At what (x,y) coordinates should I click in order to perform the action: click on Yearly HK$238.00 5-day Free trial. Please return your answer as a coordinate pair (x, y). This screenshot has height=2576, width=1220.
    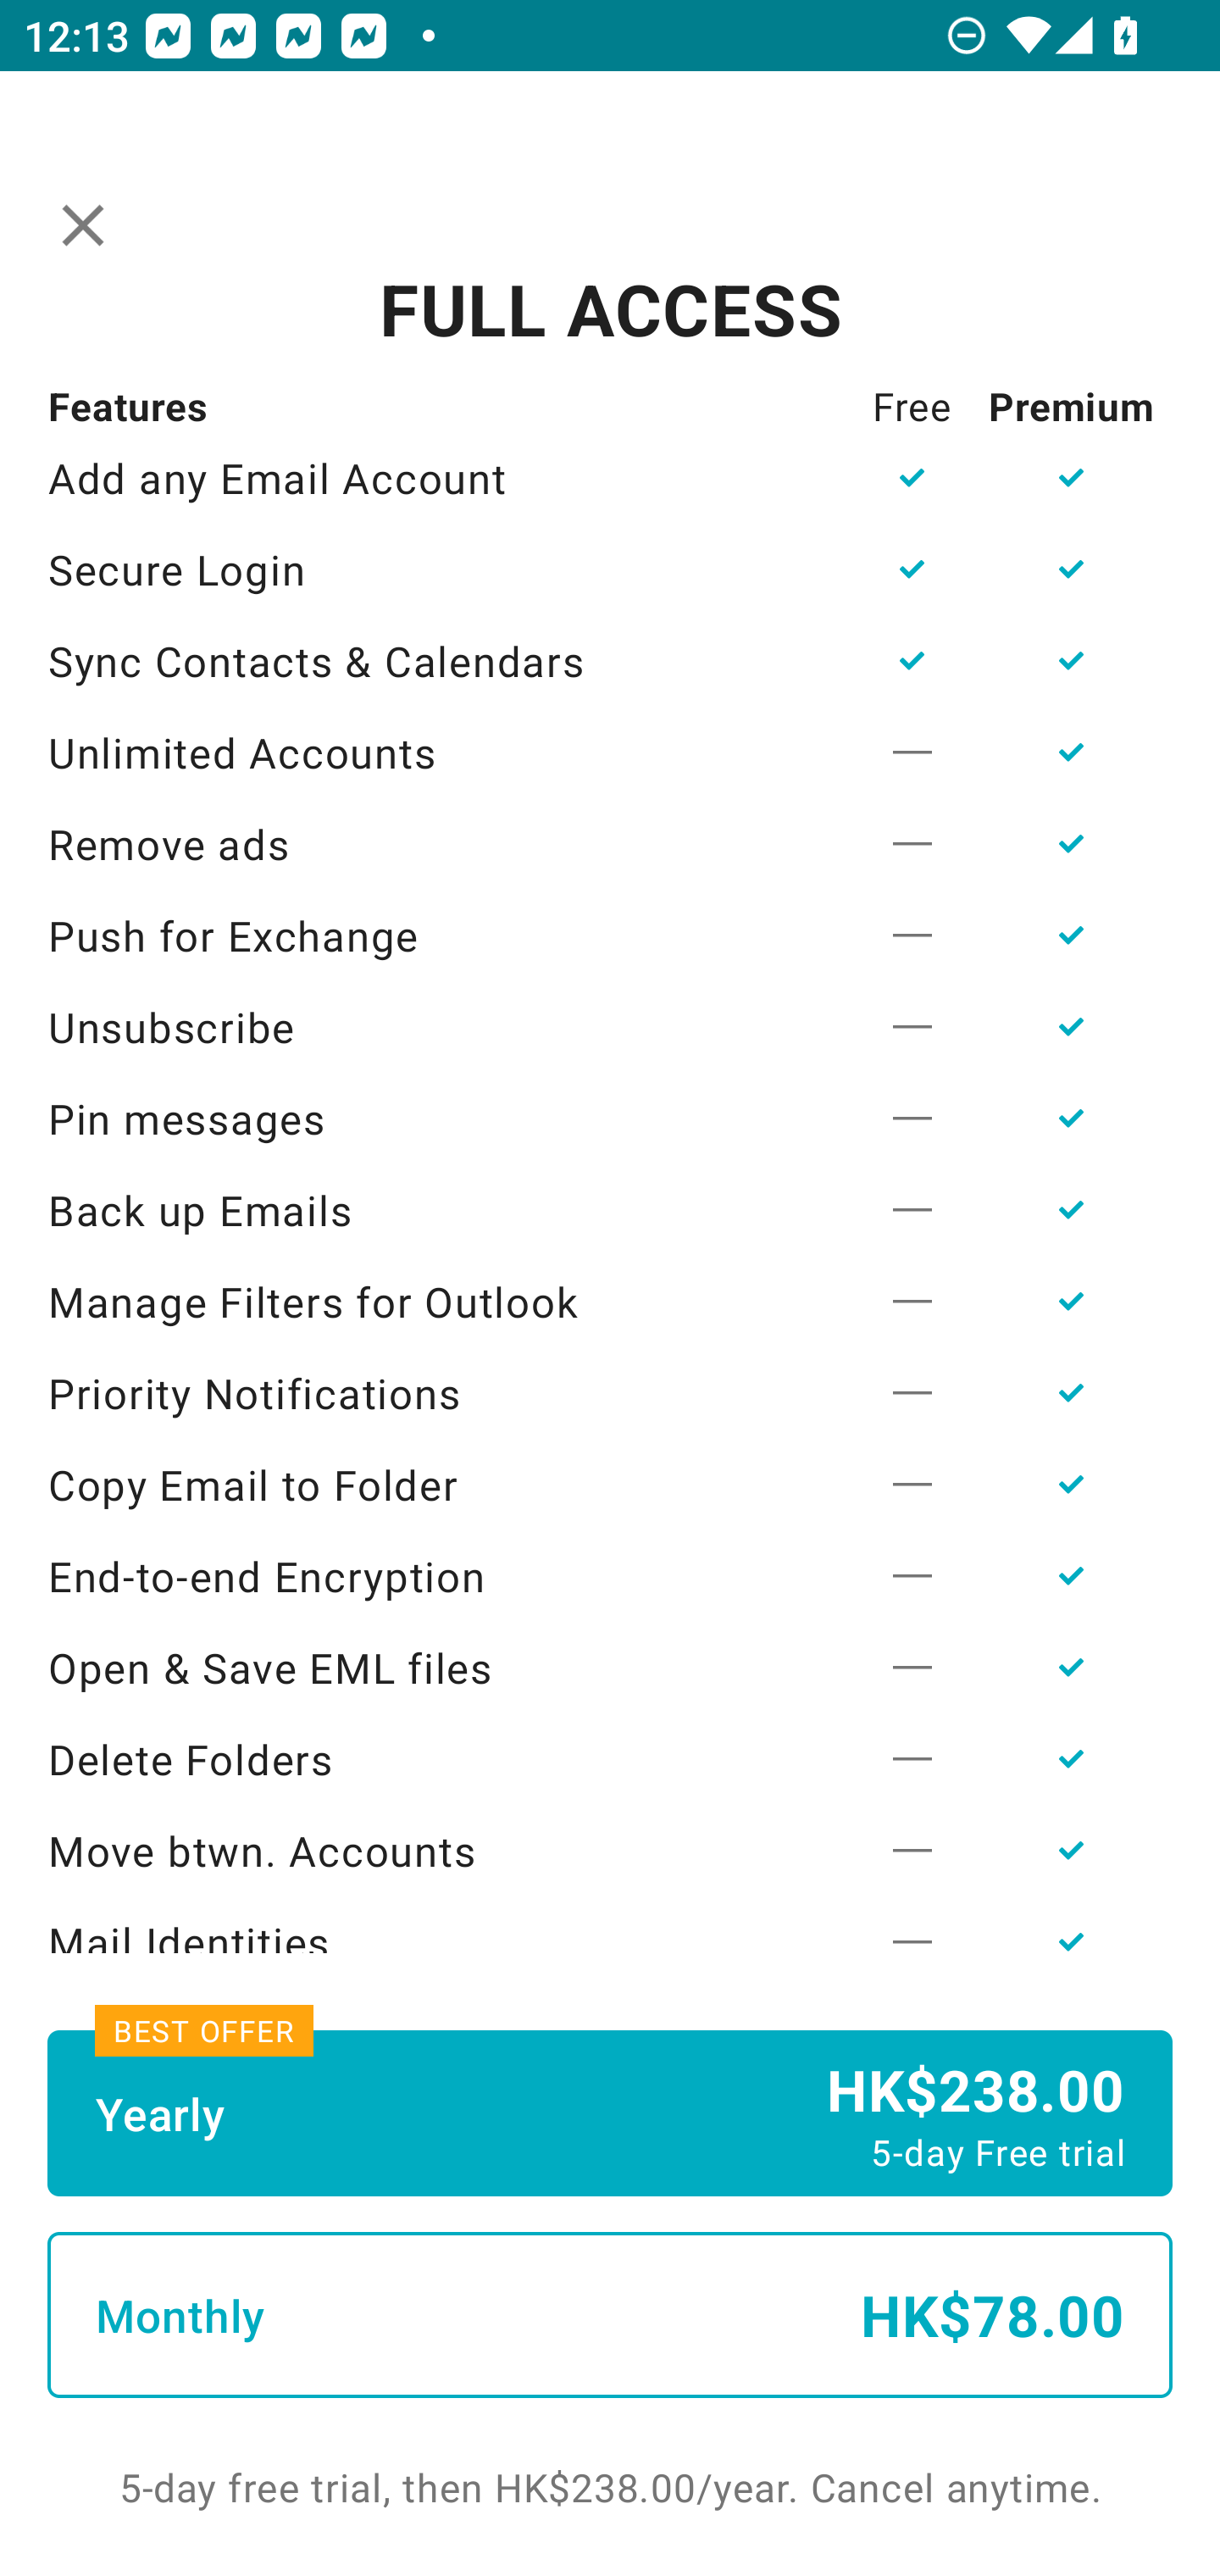
    Looking at the image, I should click on (610, 2113).